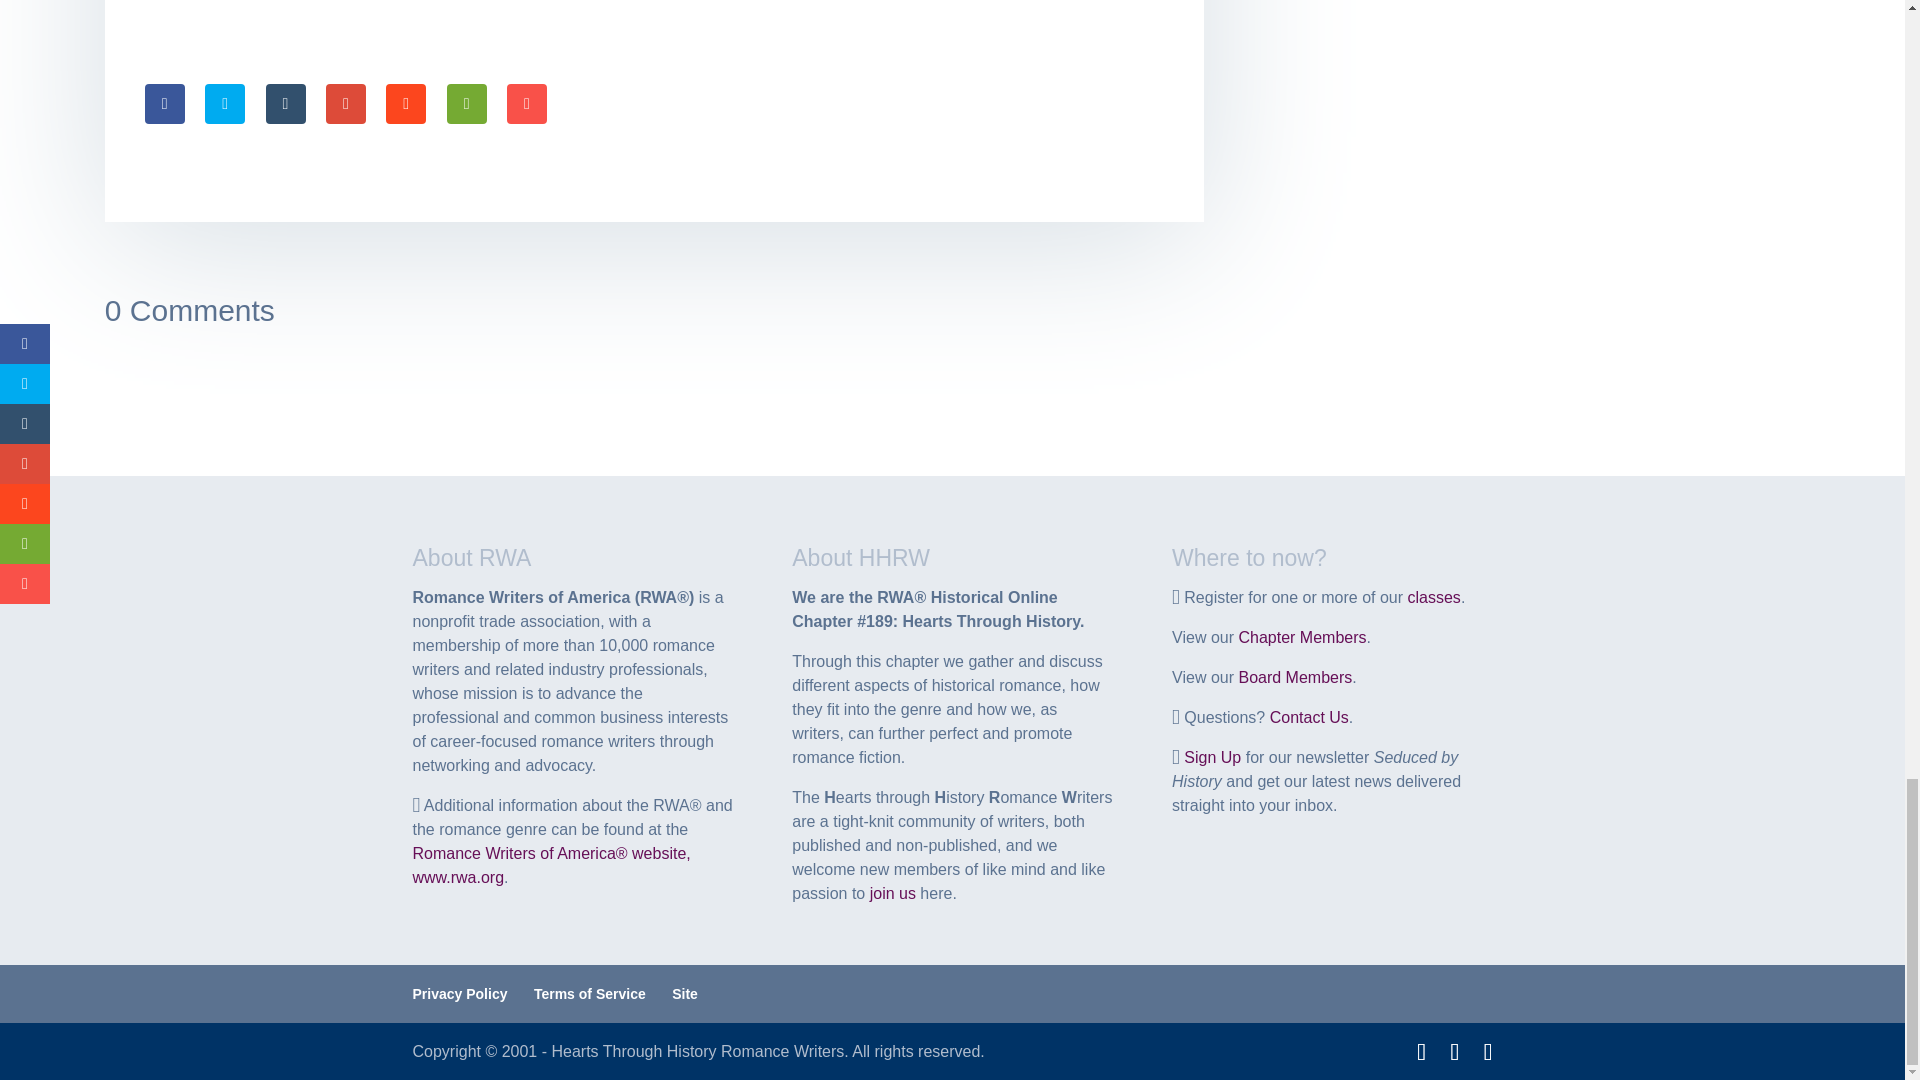  Describe the element at coordinates (892, 892) in the screenshot. I see `Join Hearts Through History` at that location.